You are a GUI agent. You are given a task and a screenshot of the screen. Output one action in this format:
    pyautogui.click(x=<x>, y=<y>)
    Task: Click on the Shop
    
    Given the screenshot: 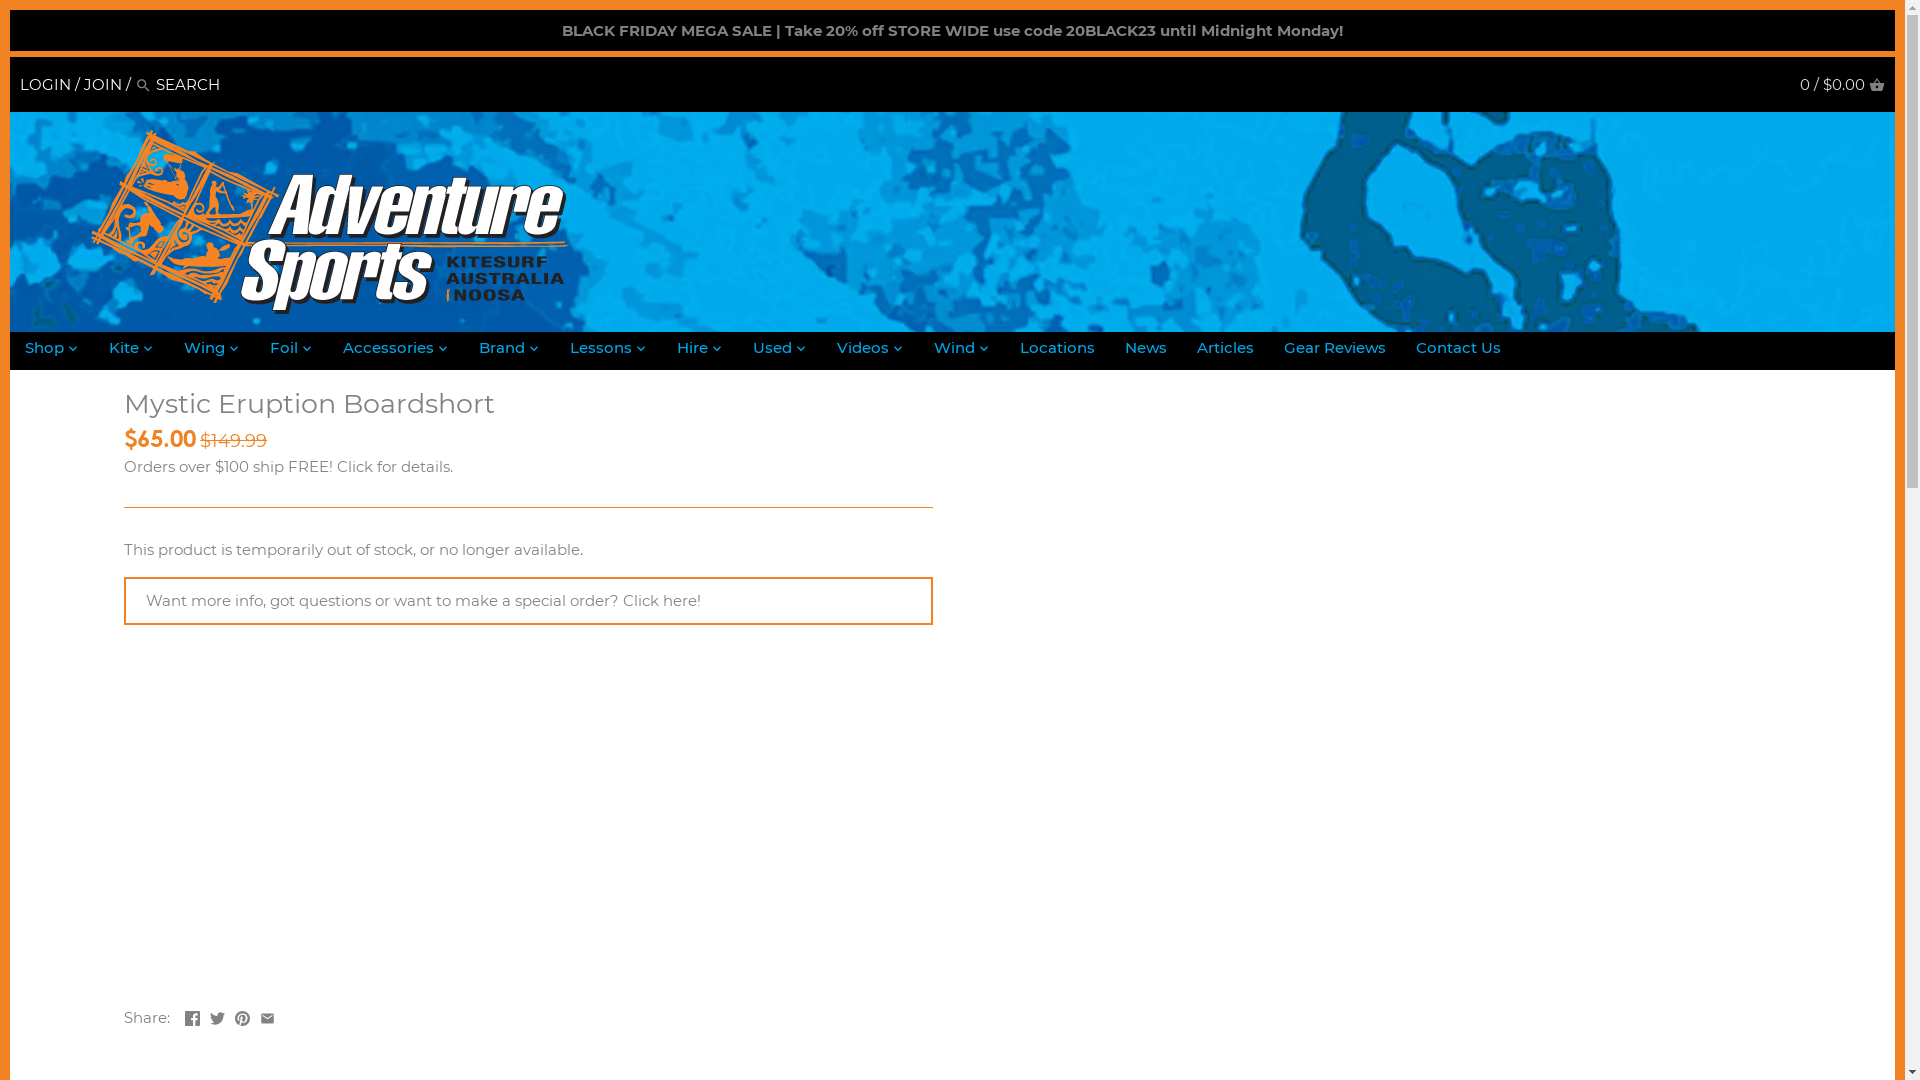 What is the action you would take?
    pyautogui.click(x=44, y=351)
    